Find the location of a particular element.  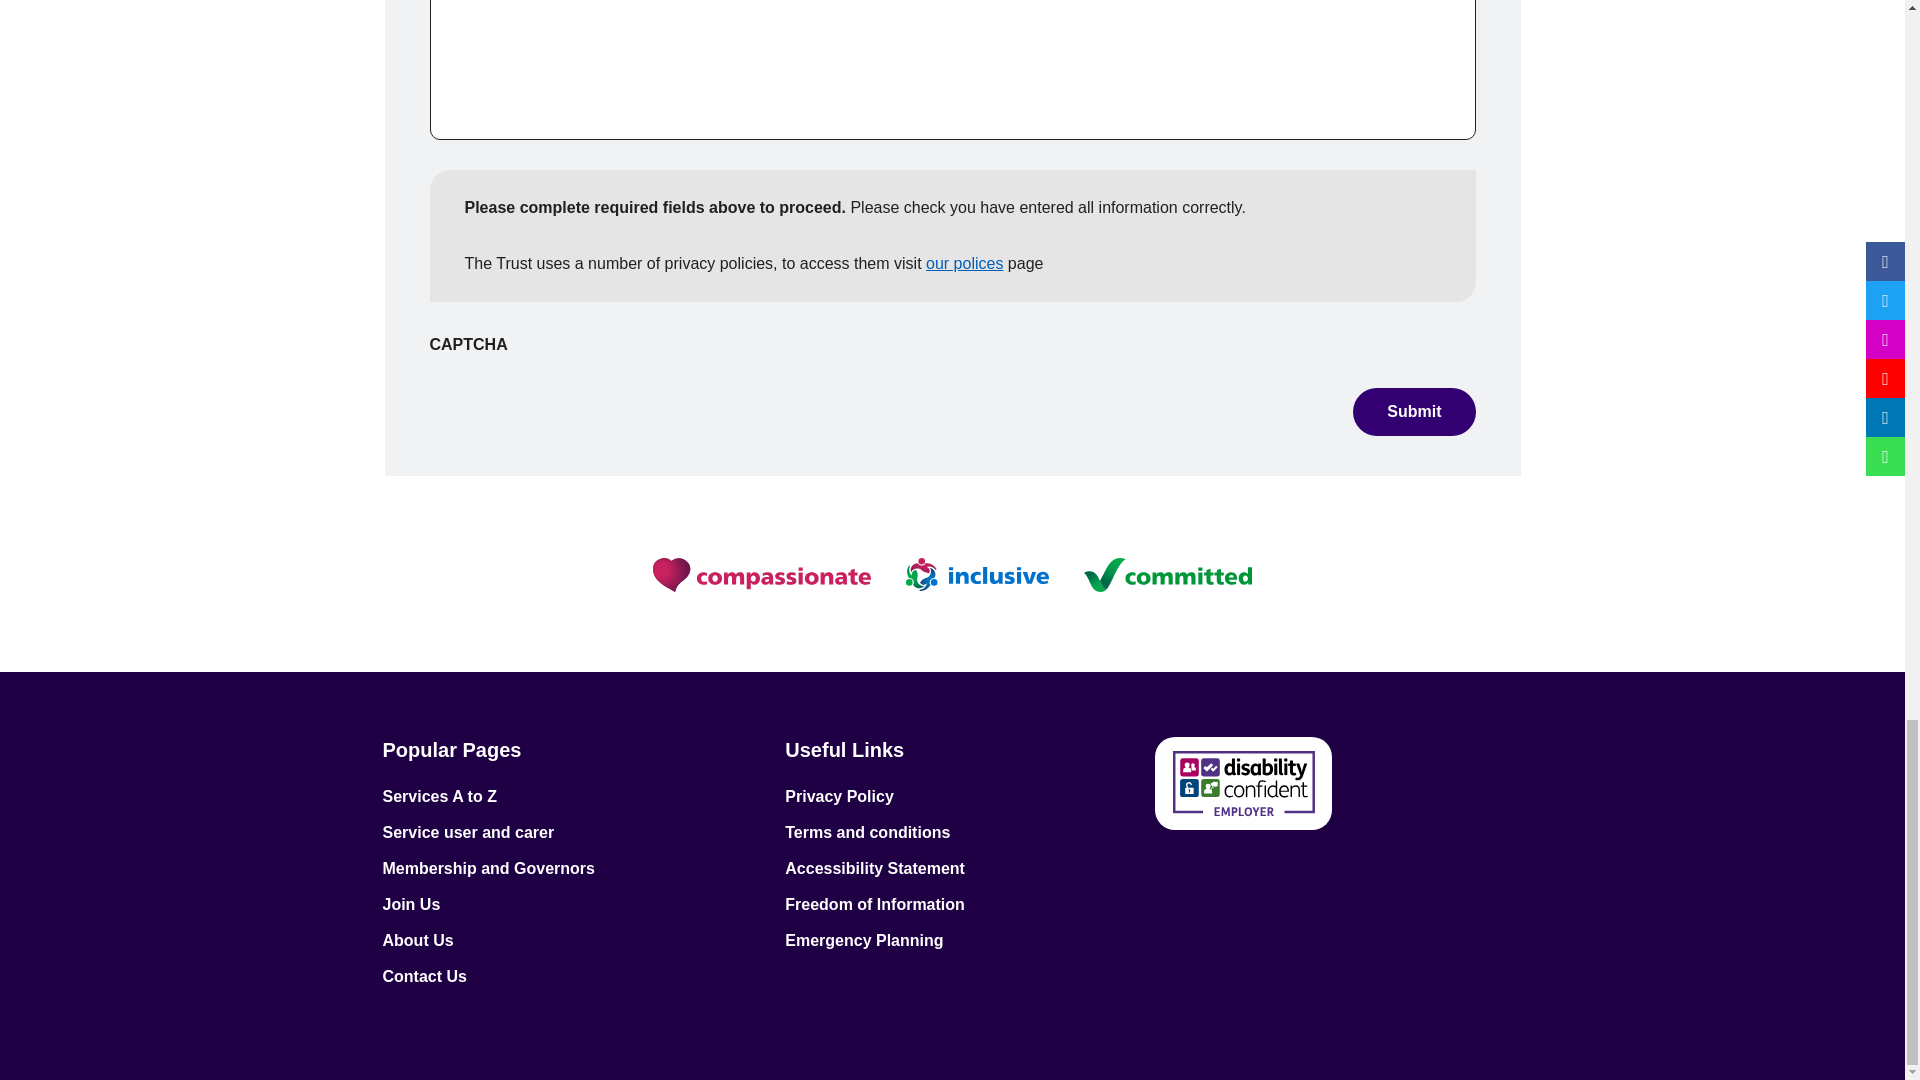

Submit is located at coordinates (1414, 412).